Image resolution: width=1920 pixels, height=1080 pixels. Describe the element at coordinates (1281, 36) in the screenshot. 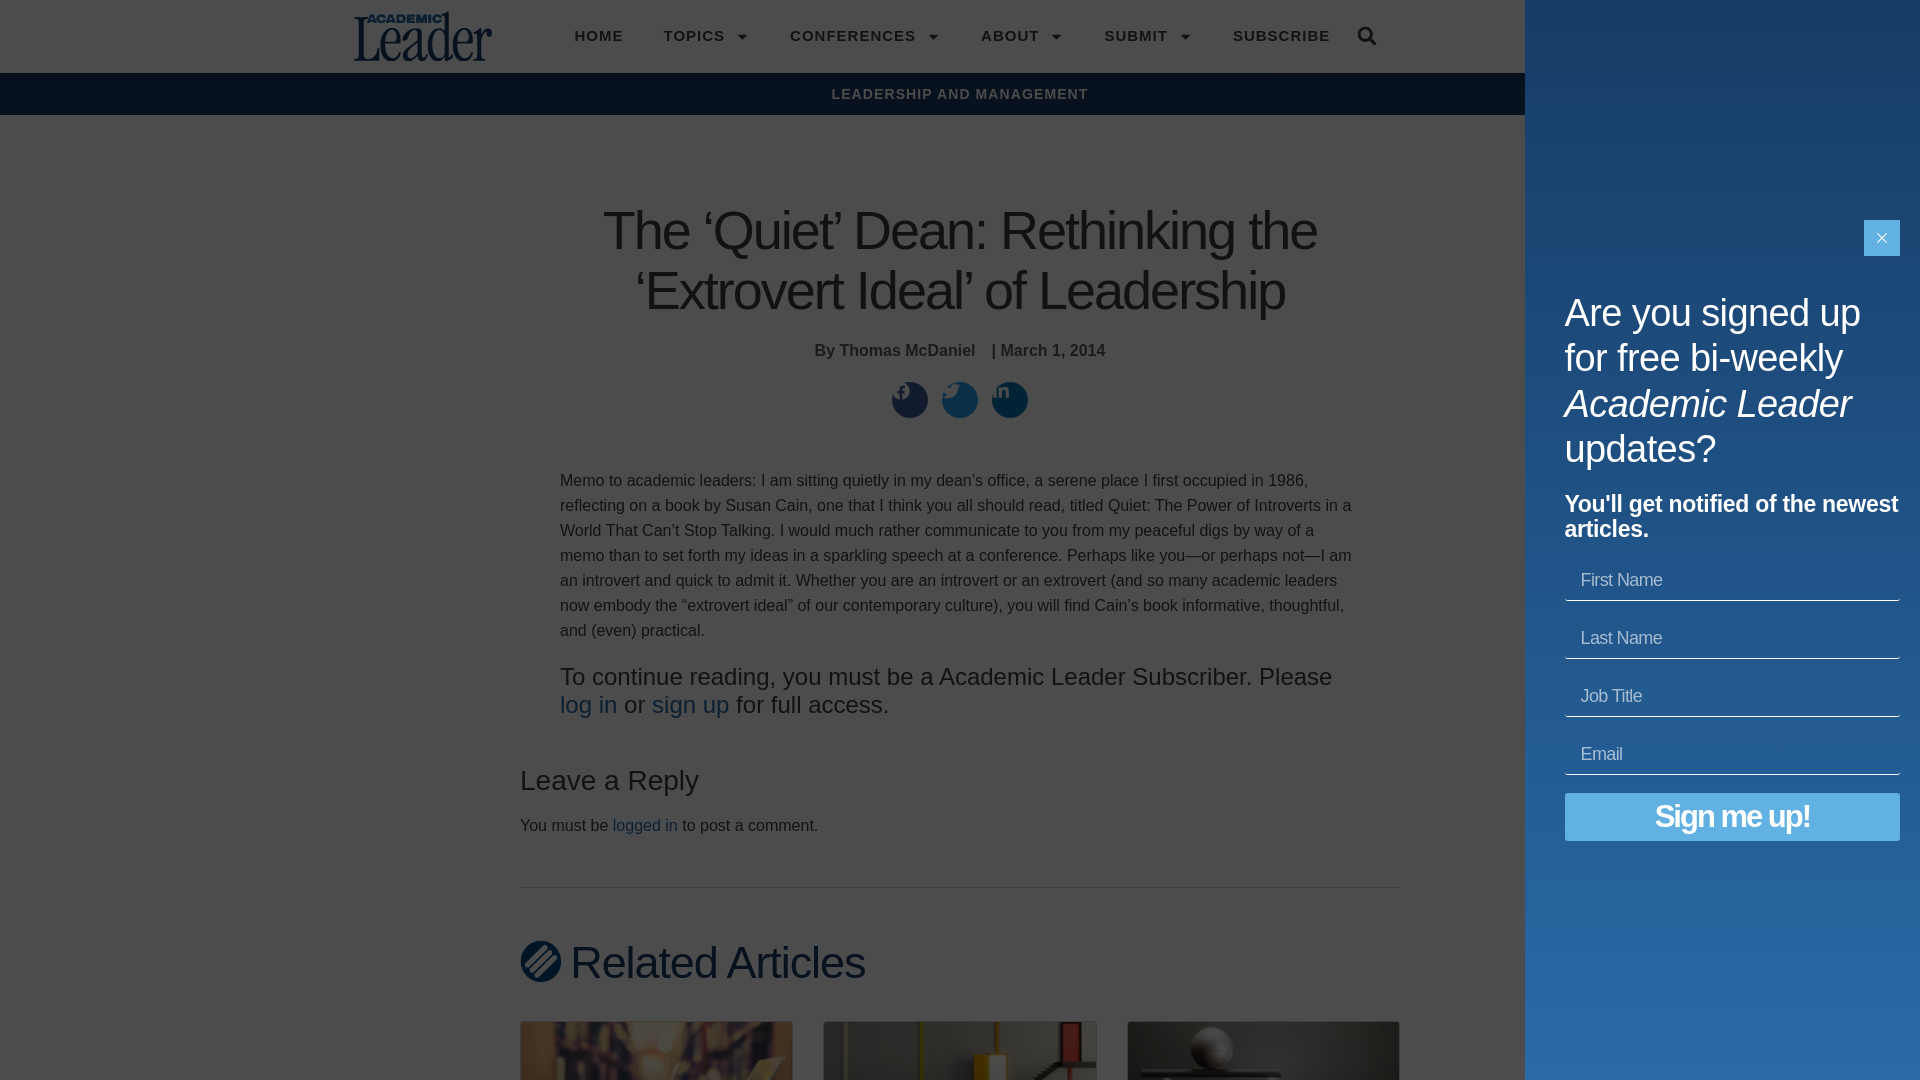

I see `SUBSCRIBE` at that location.